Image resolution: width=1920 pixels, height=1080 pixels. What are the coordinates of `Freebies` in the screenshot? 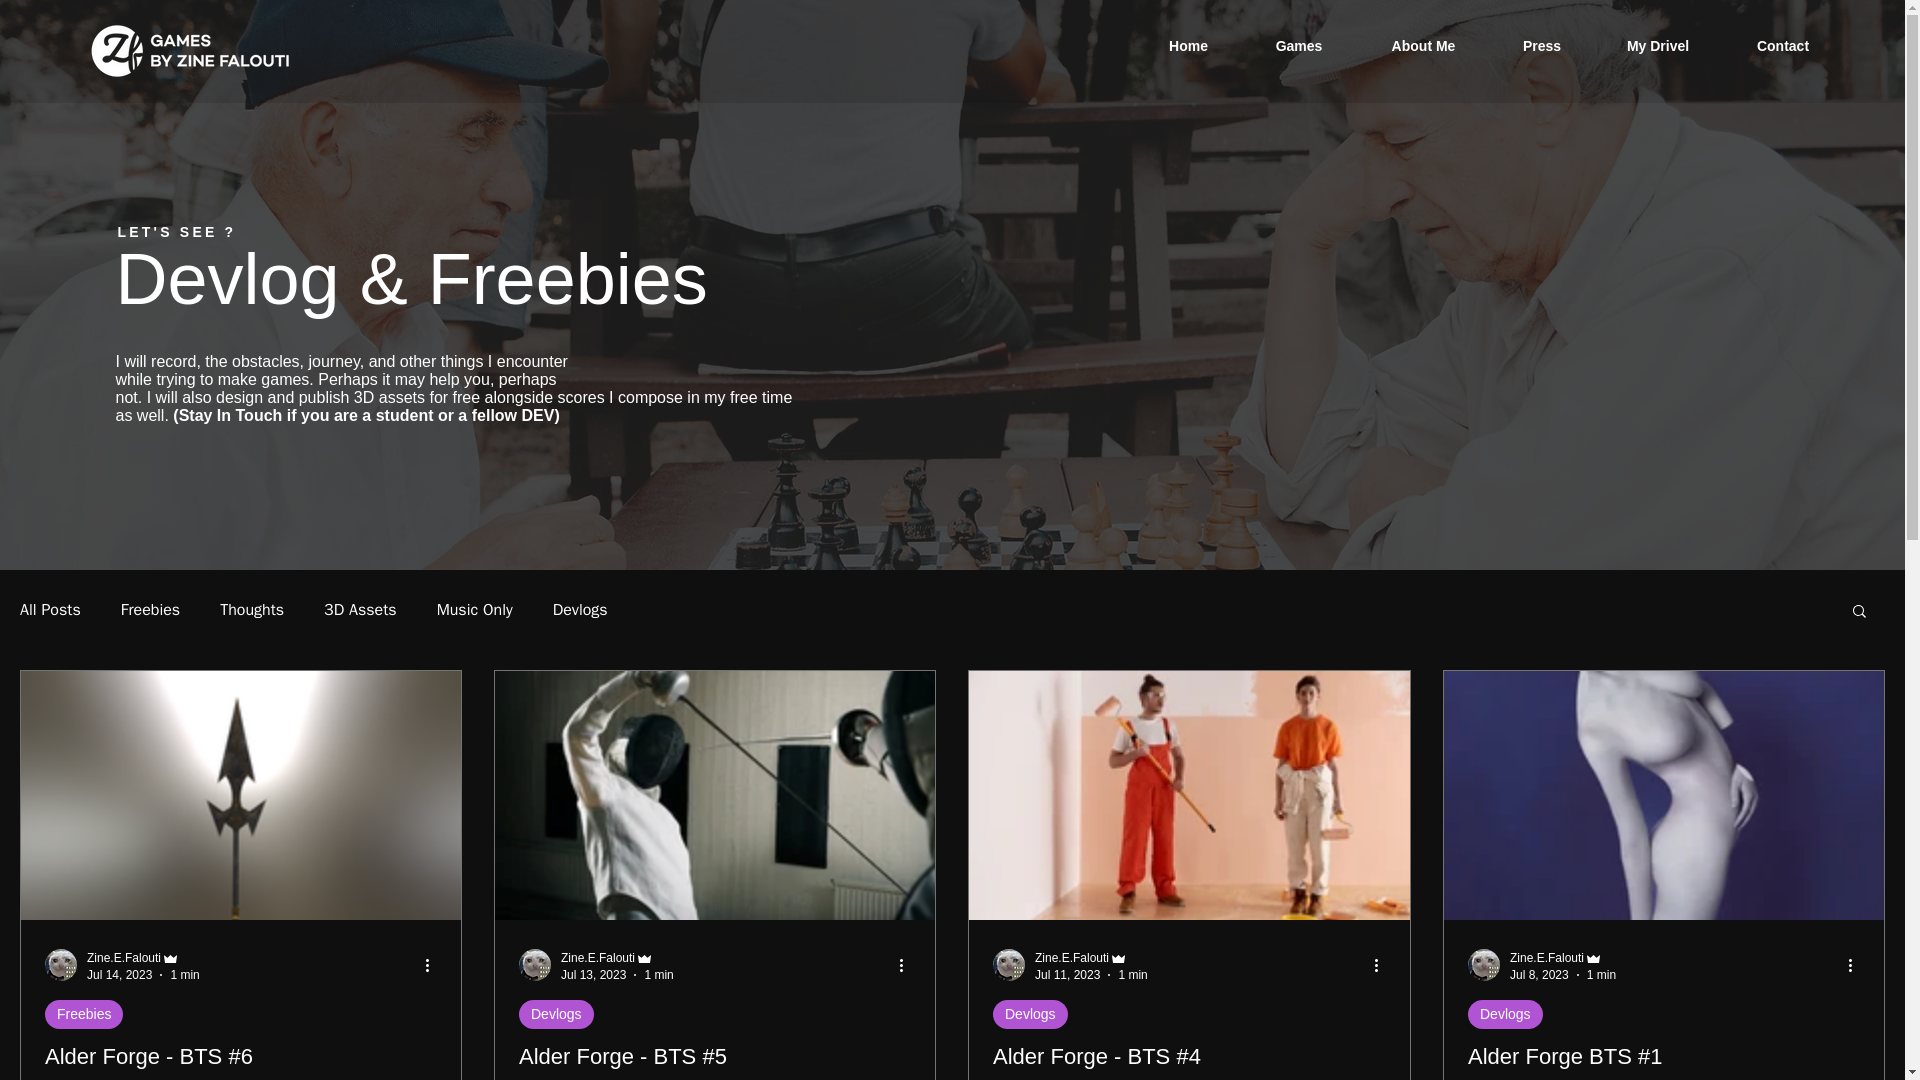 It's located at (150, 610).